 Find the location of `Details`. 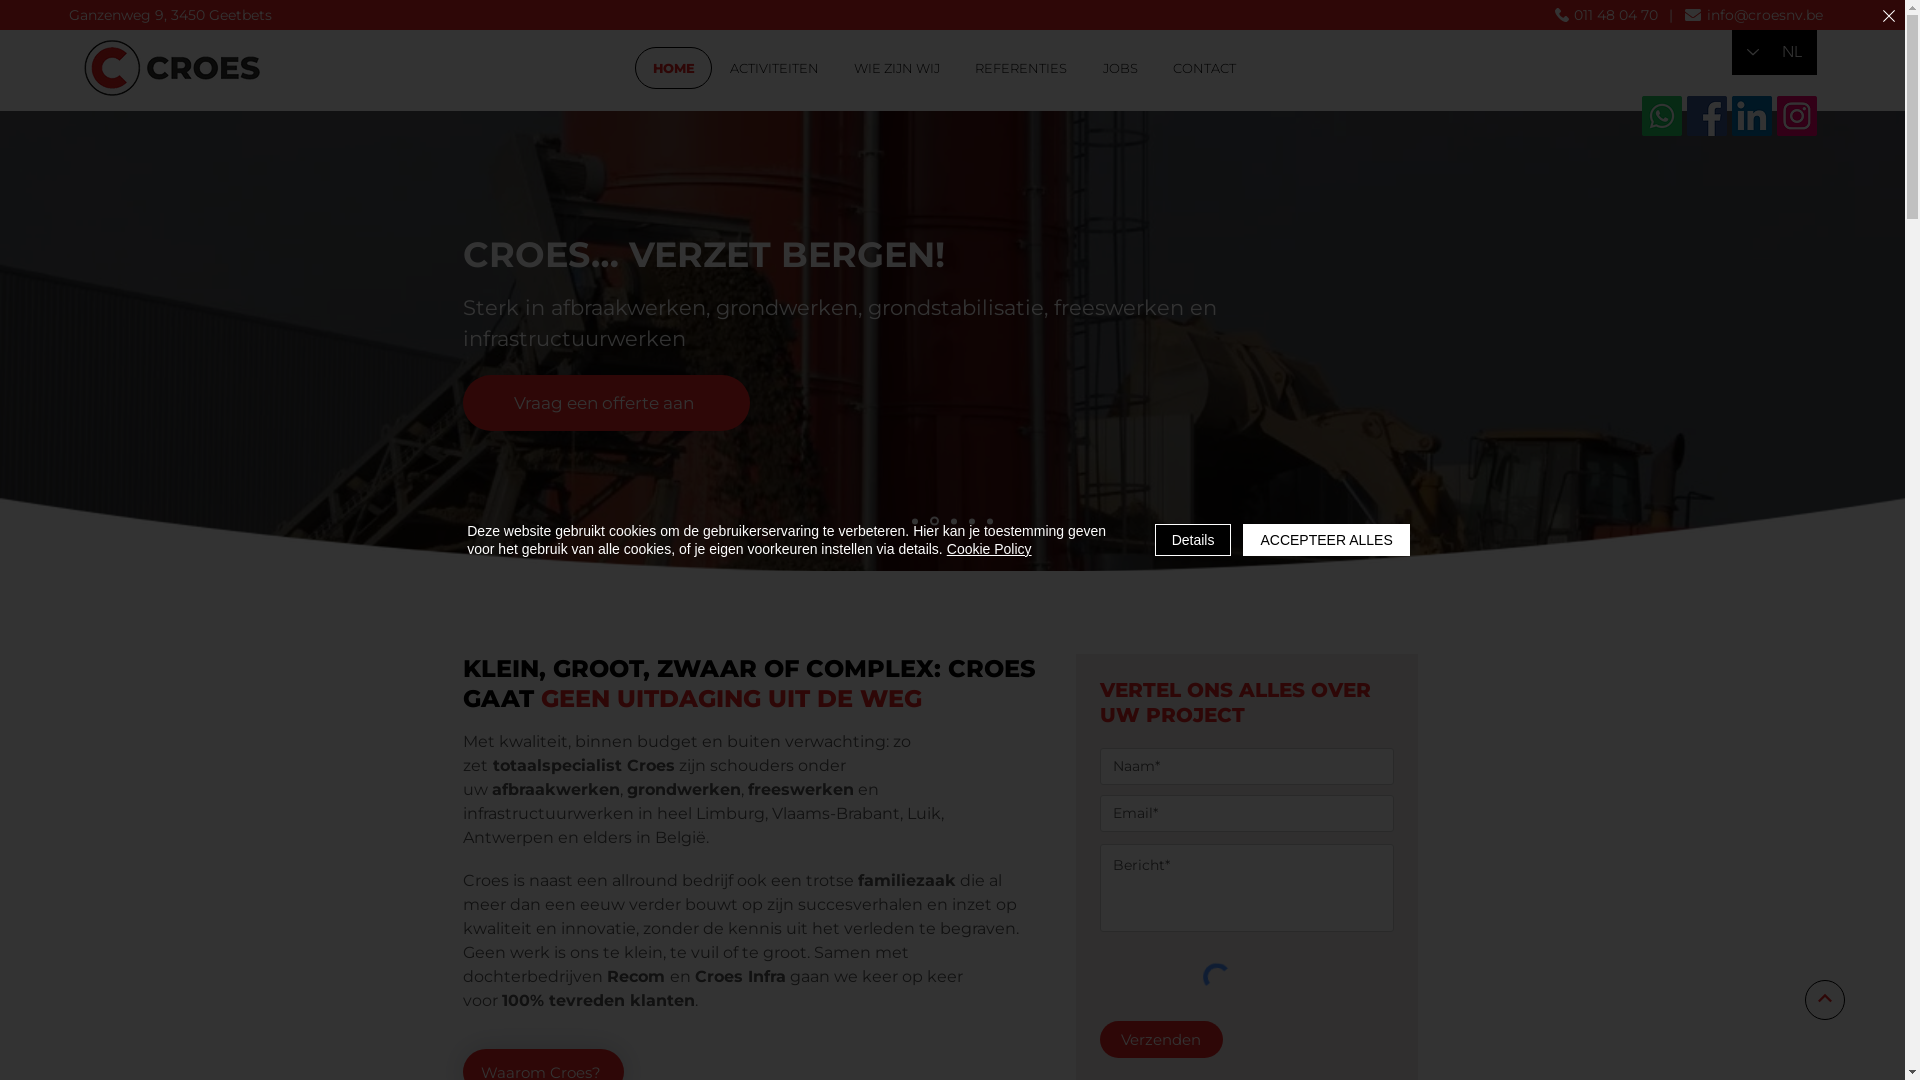

Details is located at coordinates (1194, 540).